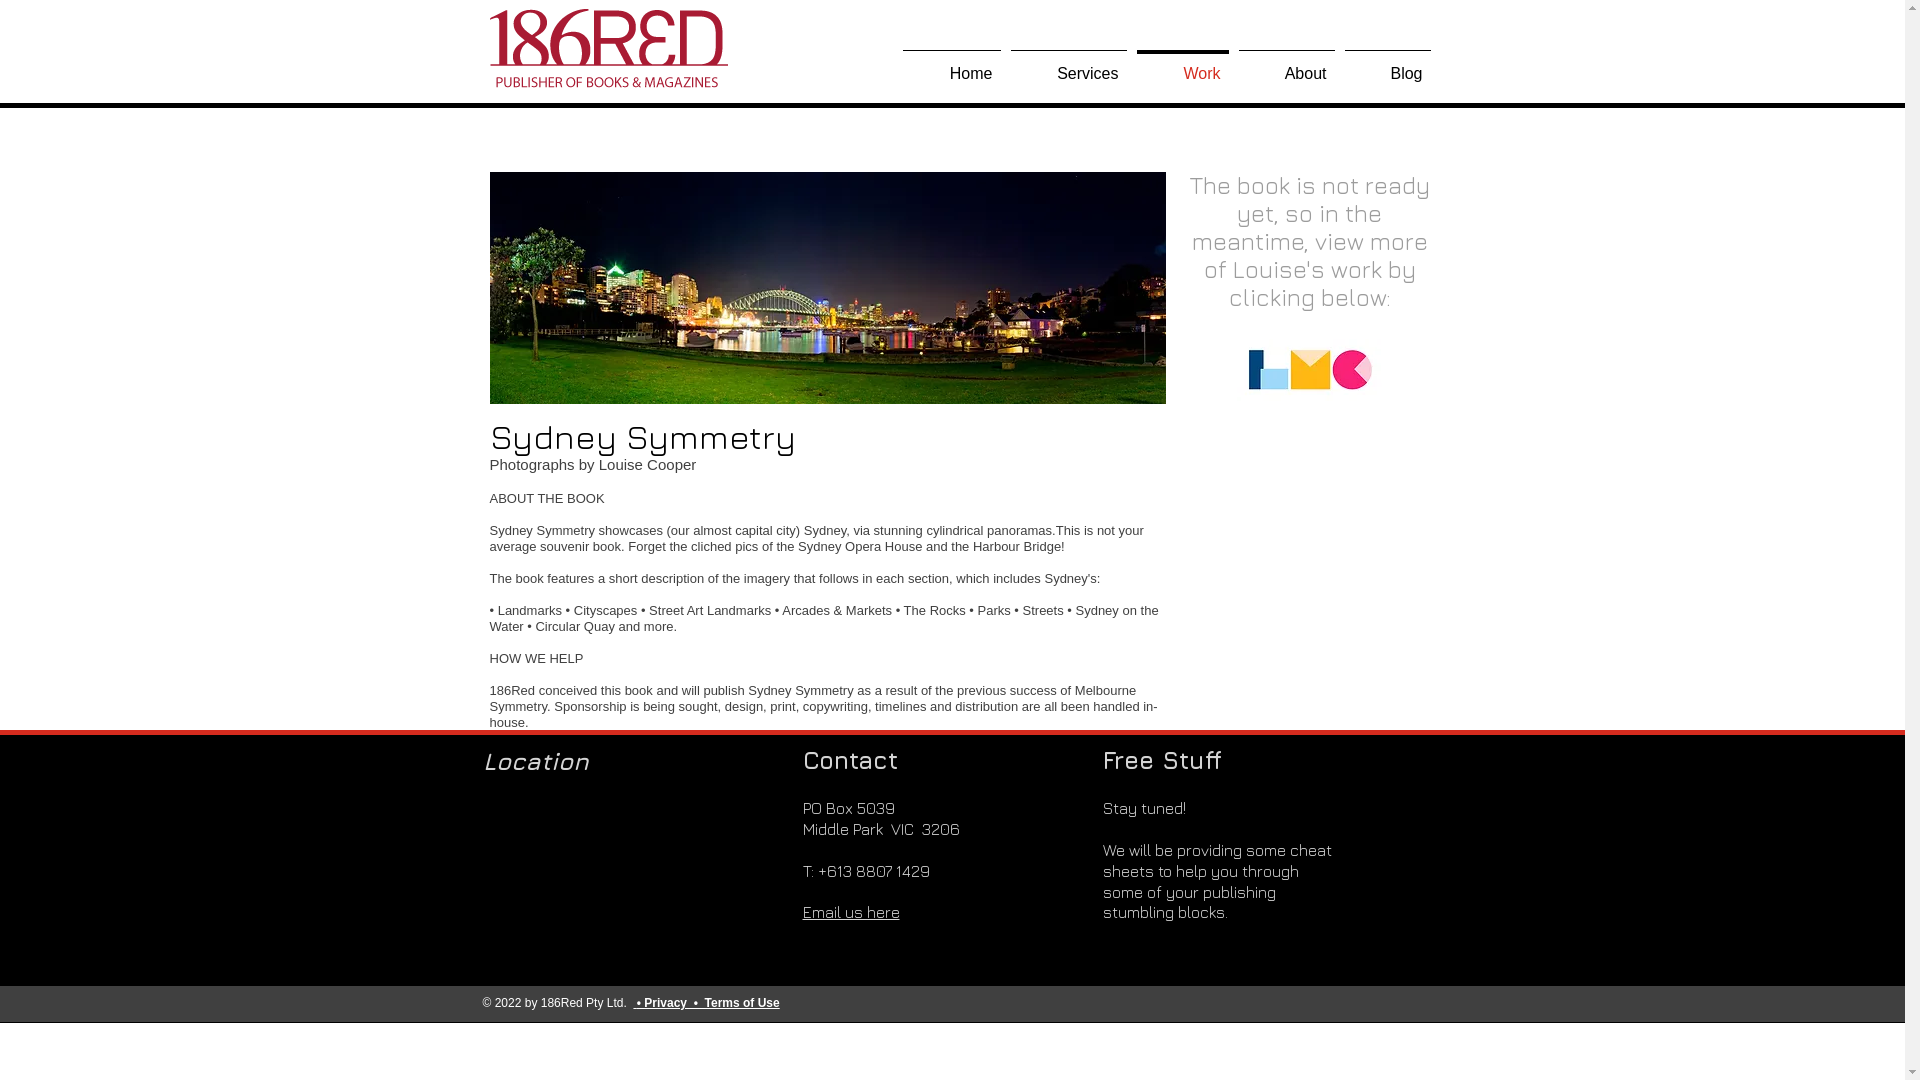 This screenshot has height=1080, width=1920. Describe the element at coordinates (617, 868) in the screenshot. I see `Google Maps` at that location.